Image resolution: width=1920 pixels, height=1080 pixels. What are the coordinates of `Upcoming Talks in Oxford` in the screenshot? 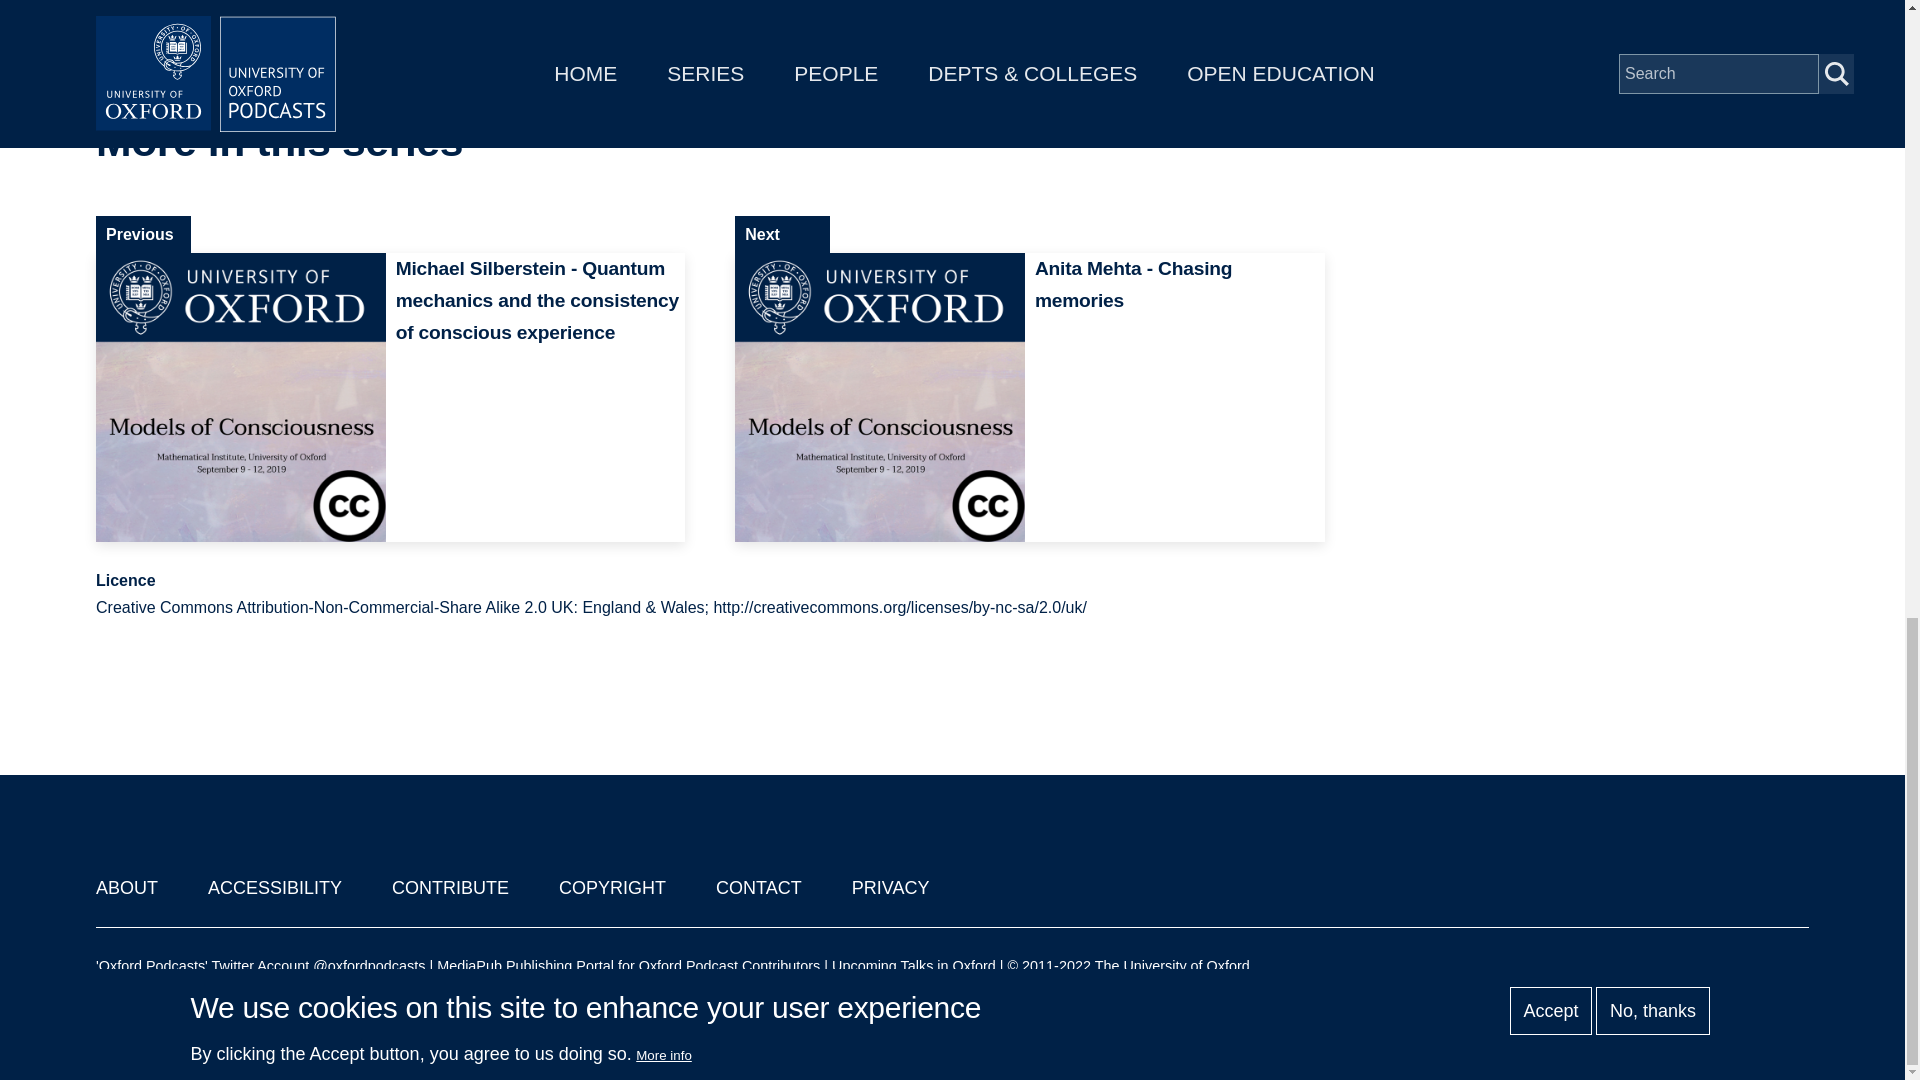 It's located at (914, 966).